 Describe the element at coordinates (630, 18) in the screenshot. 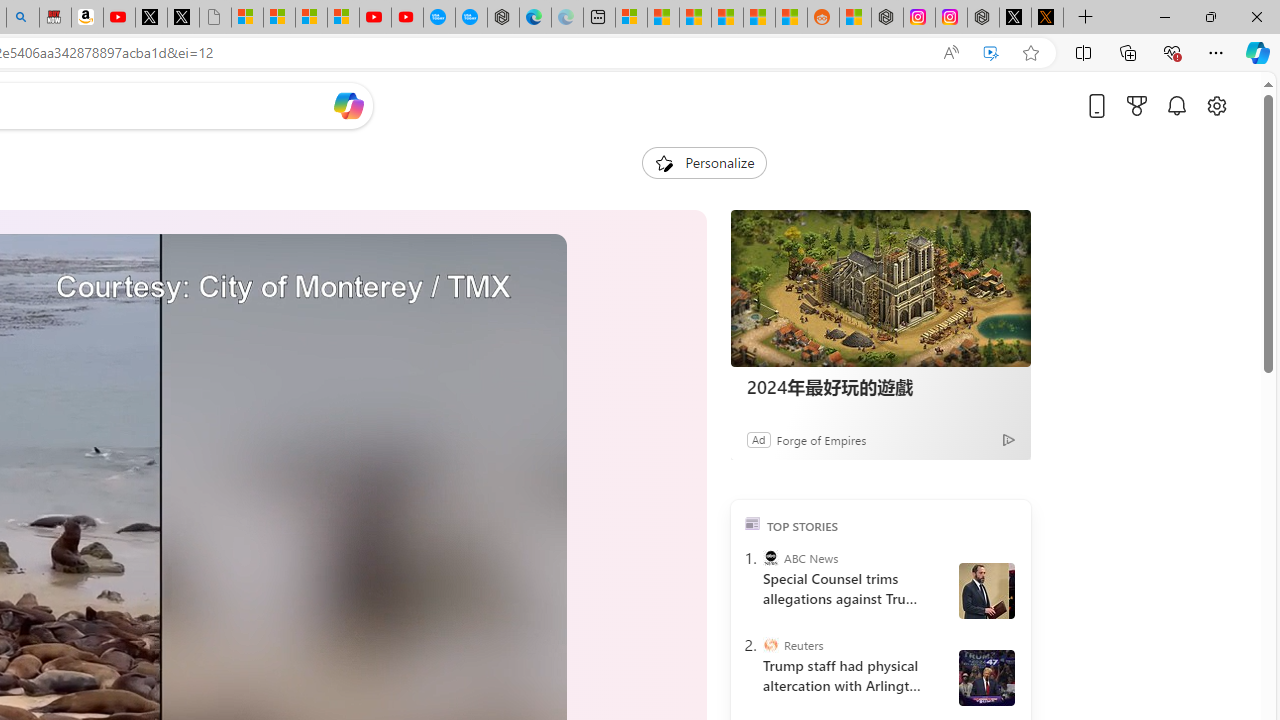

I see `Microsoft account | Microsoft Account Privacy Settings` at that location.